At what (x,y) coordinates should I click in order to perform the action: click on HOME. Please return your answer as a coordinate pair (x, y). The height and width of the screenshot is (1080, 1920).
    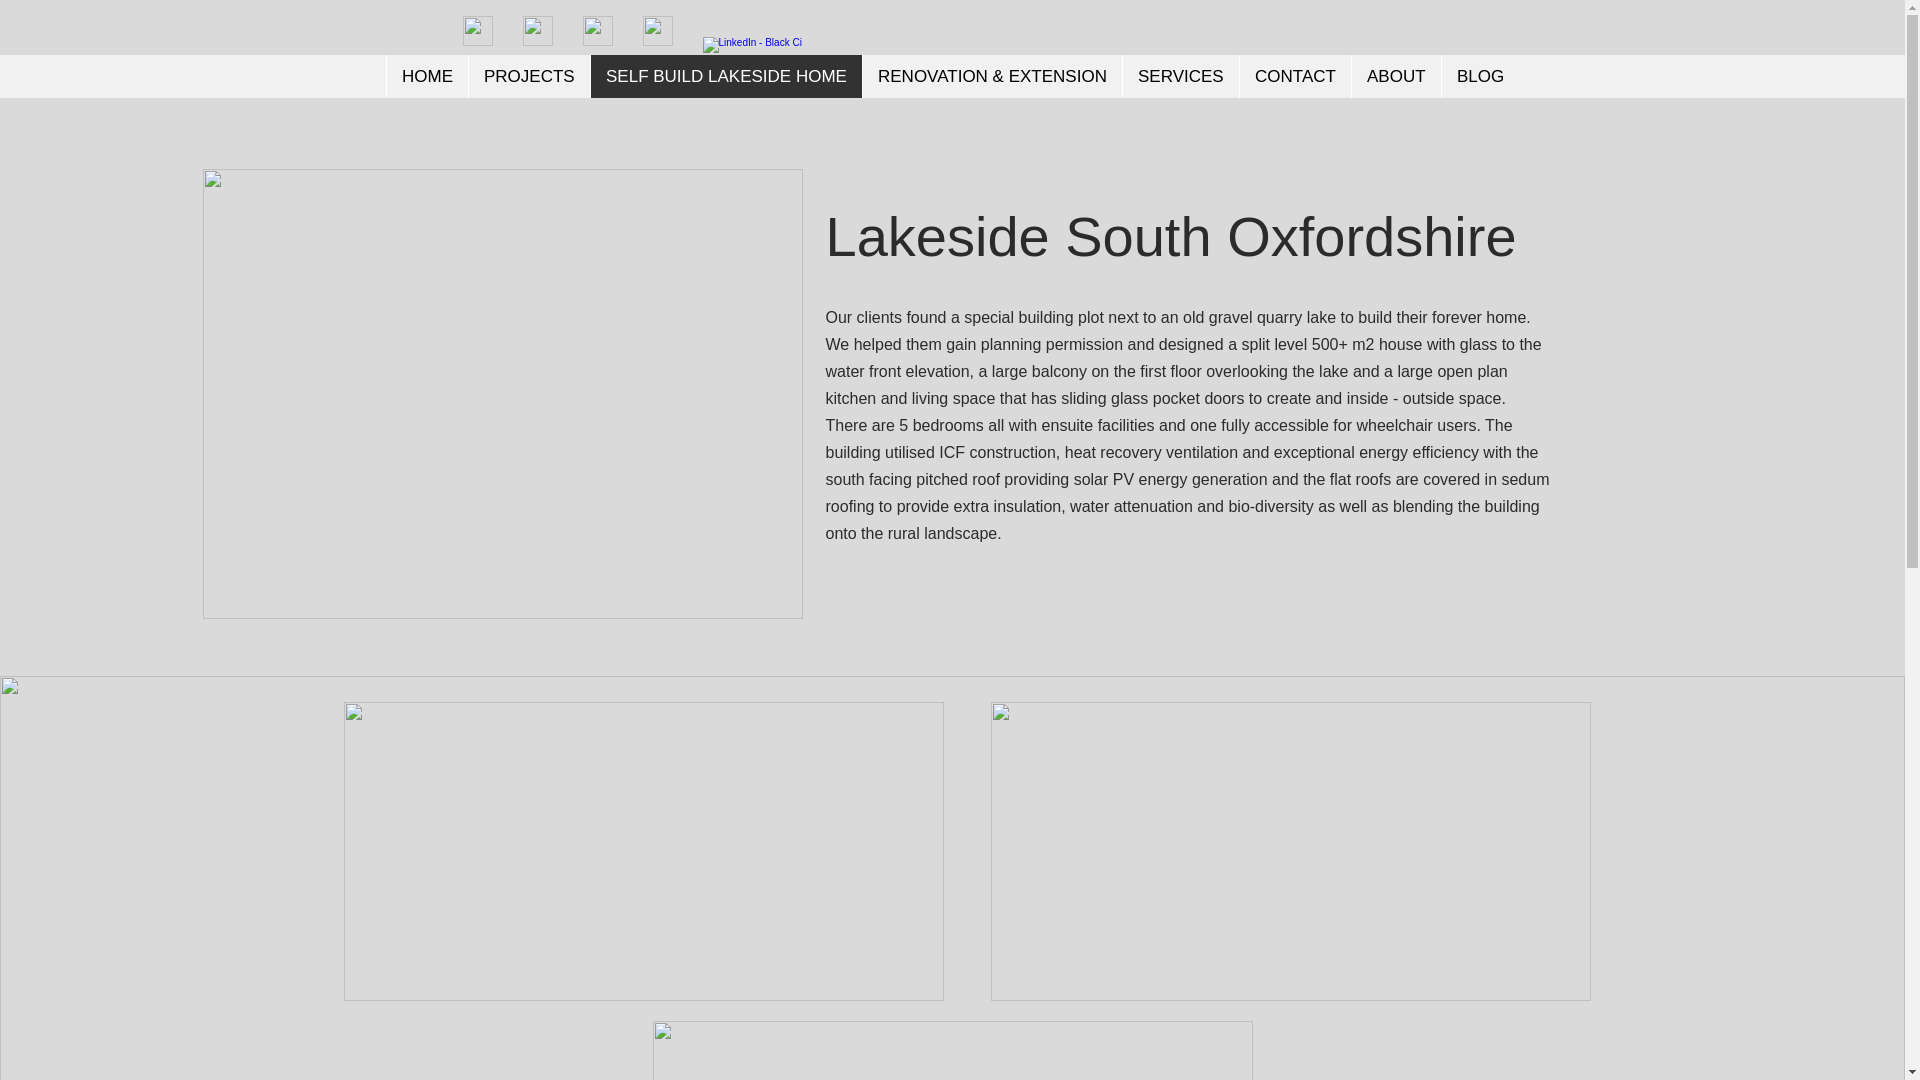
    Looking at the image, I should click on (426, 76).